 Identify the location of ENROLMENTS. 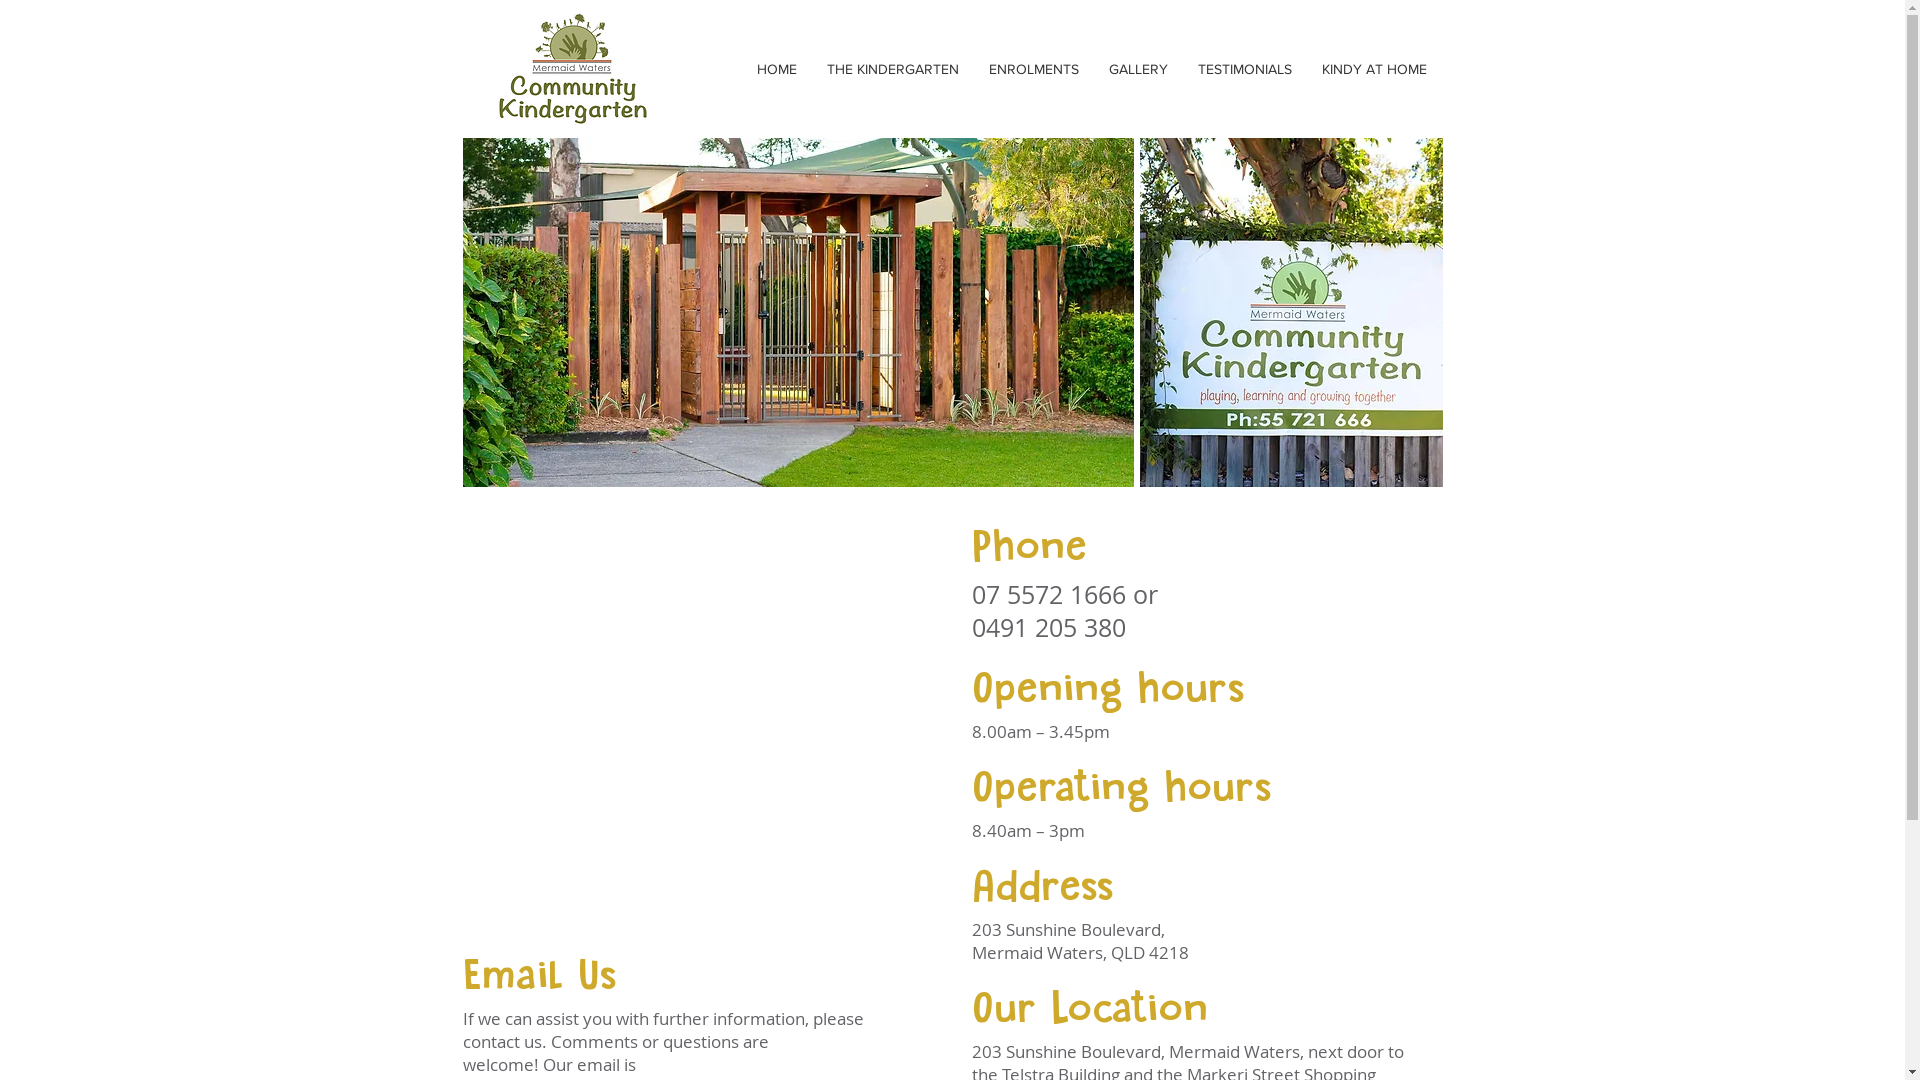
(1034, 69).